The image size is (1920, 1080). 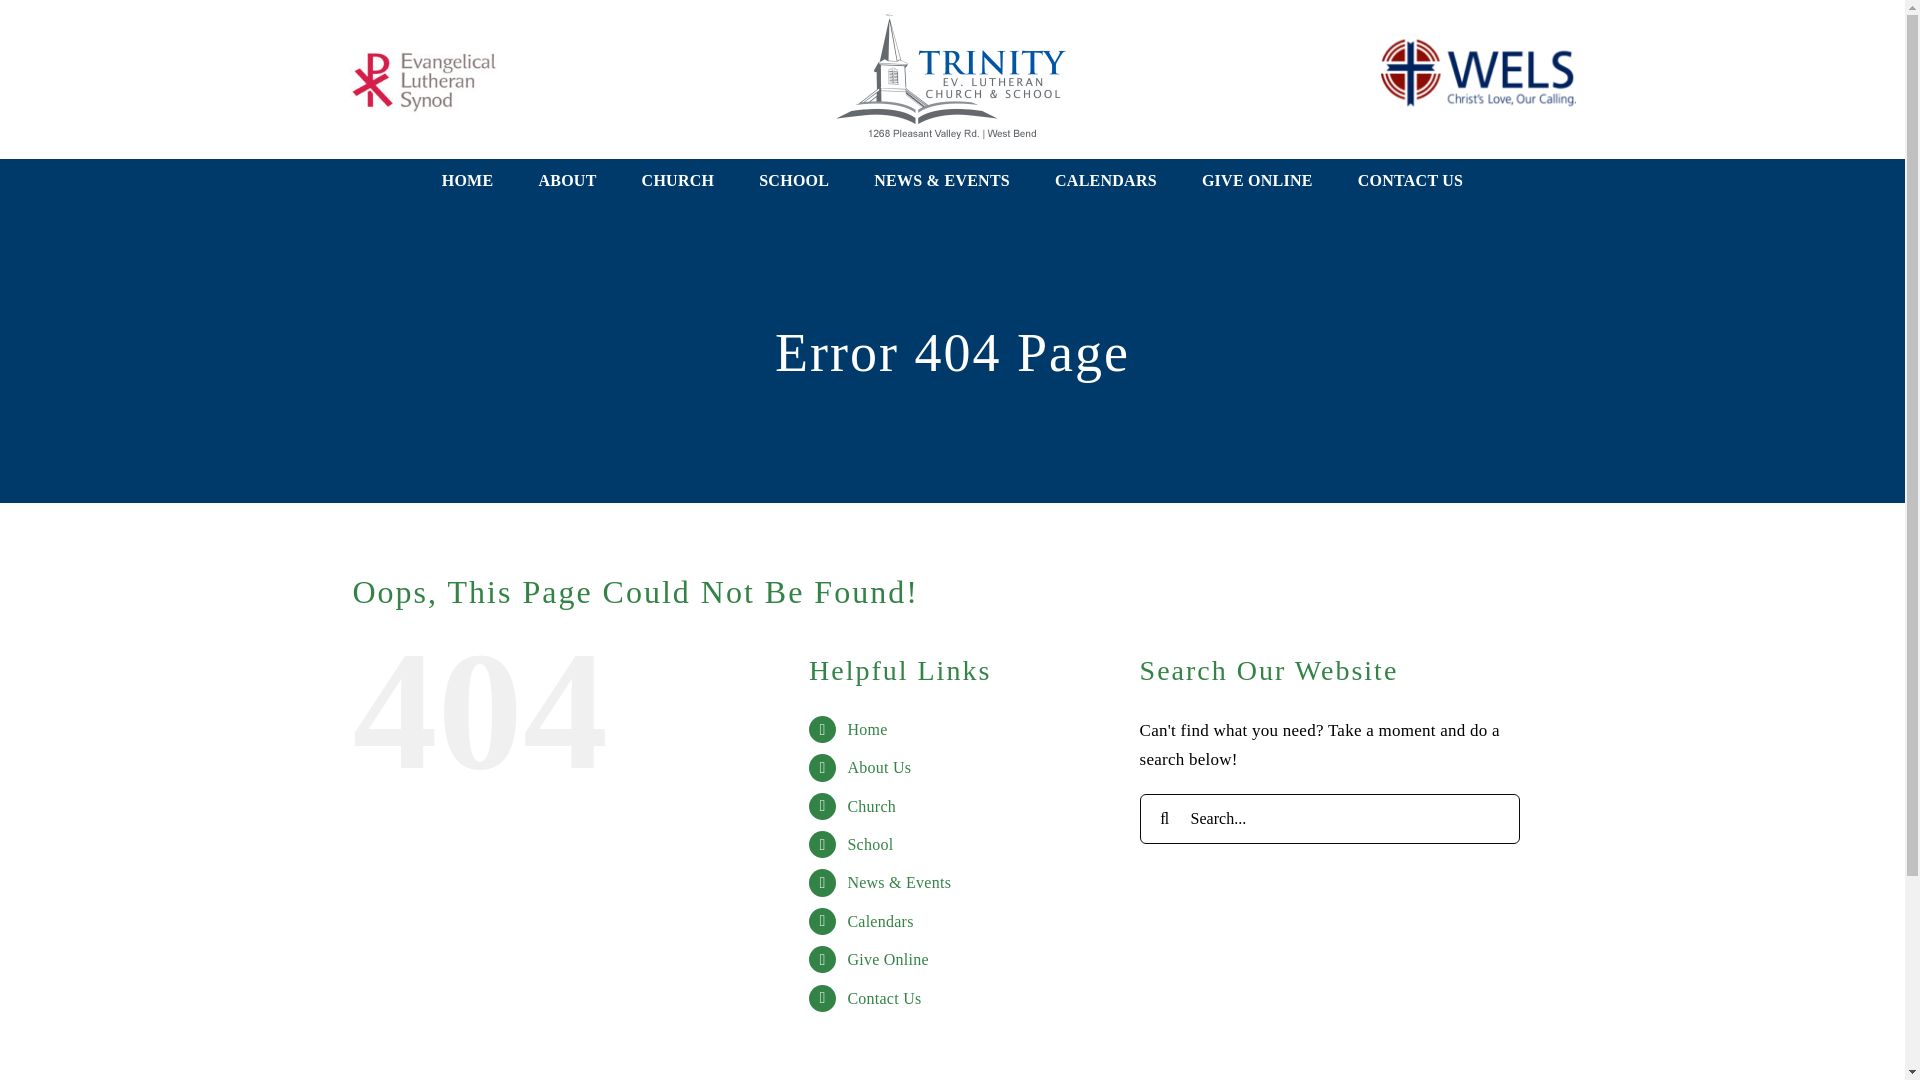 I want to click on ABOUT, so click(x=566, y=181).